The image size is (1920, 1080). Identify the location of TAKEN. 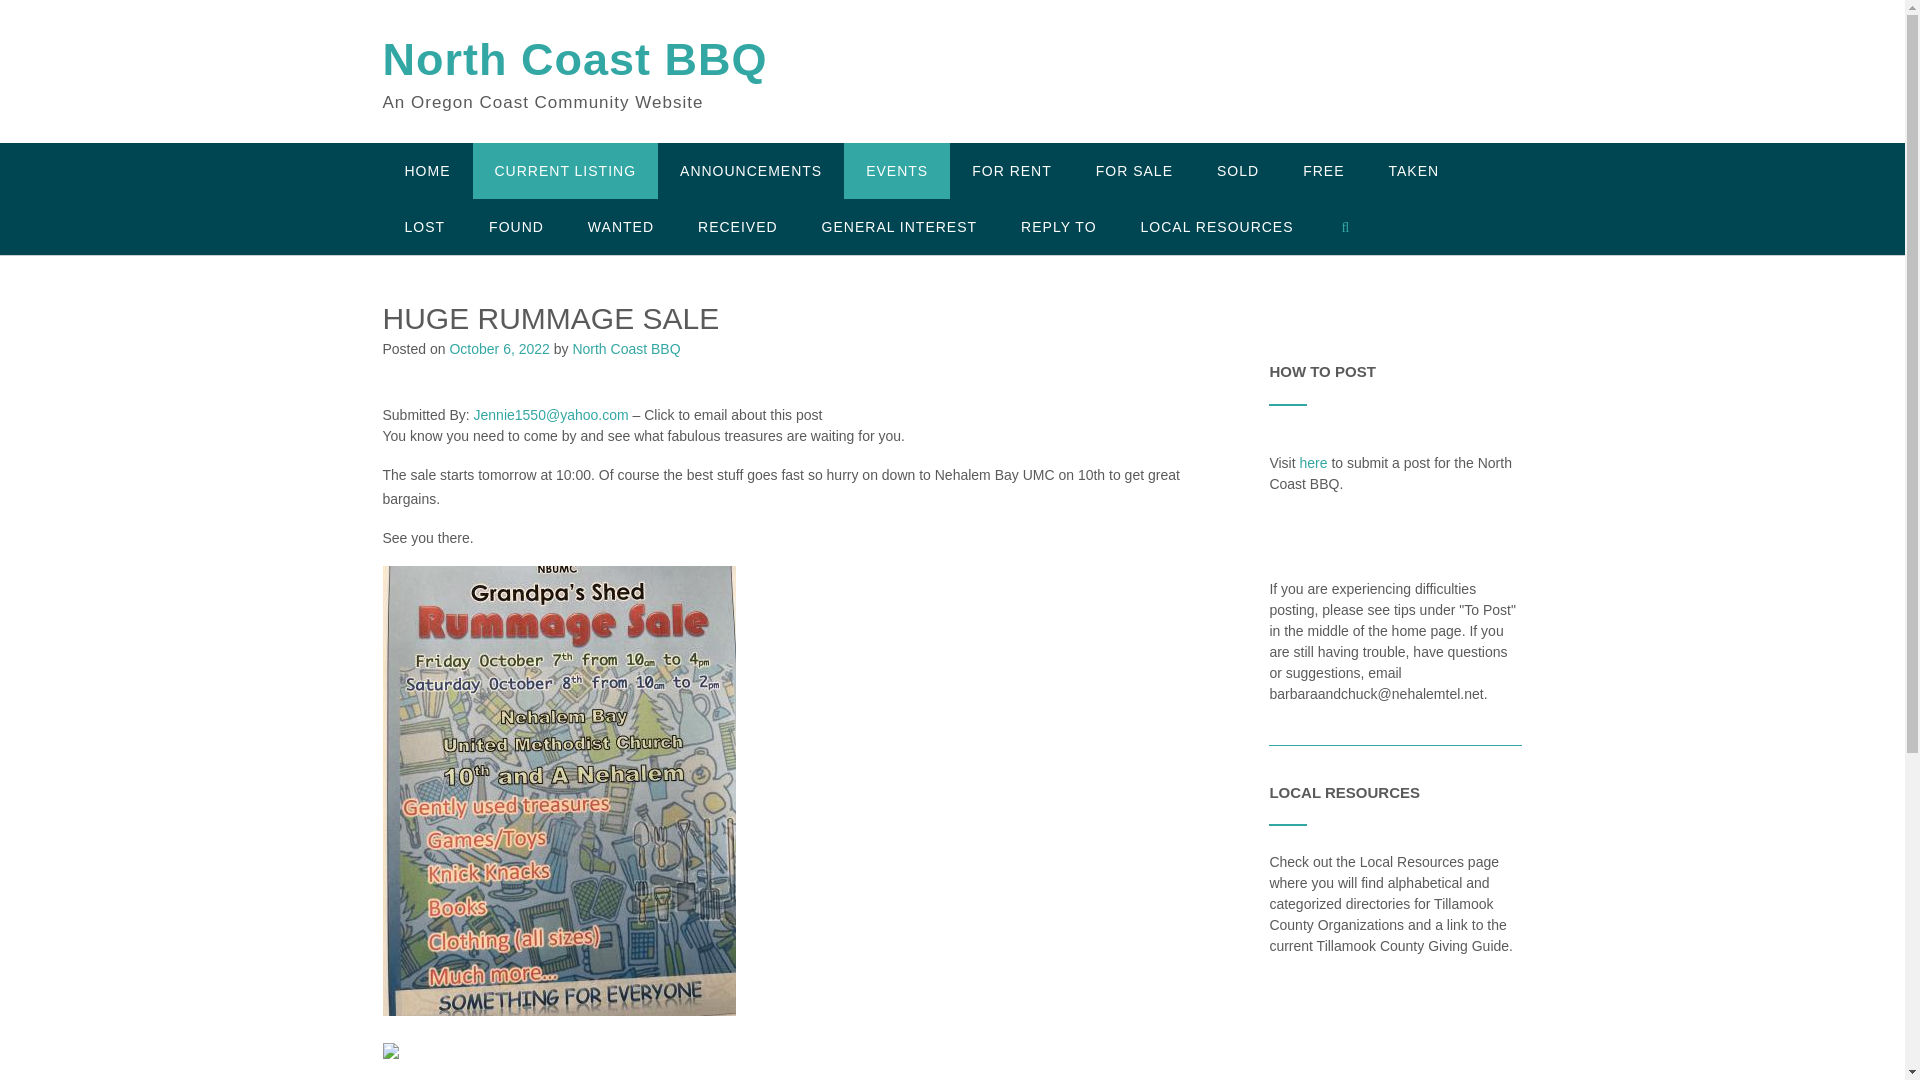
(1413, 170).